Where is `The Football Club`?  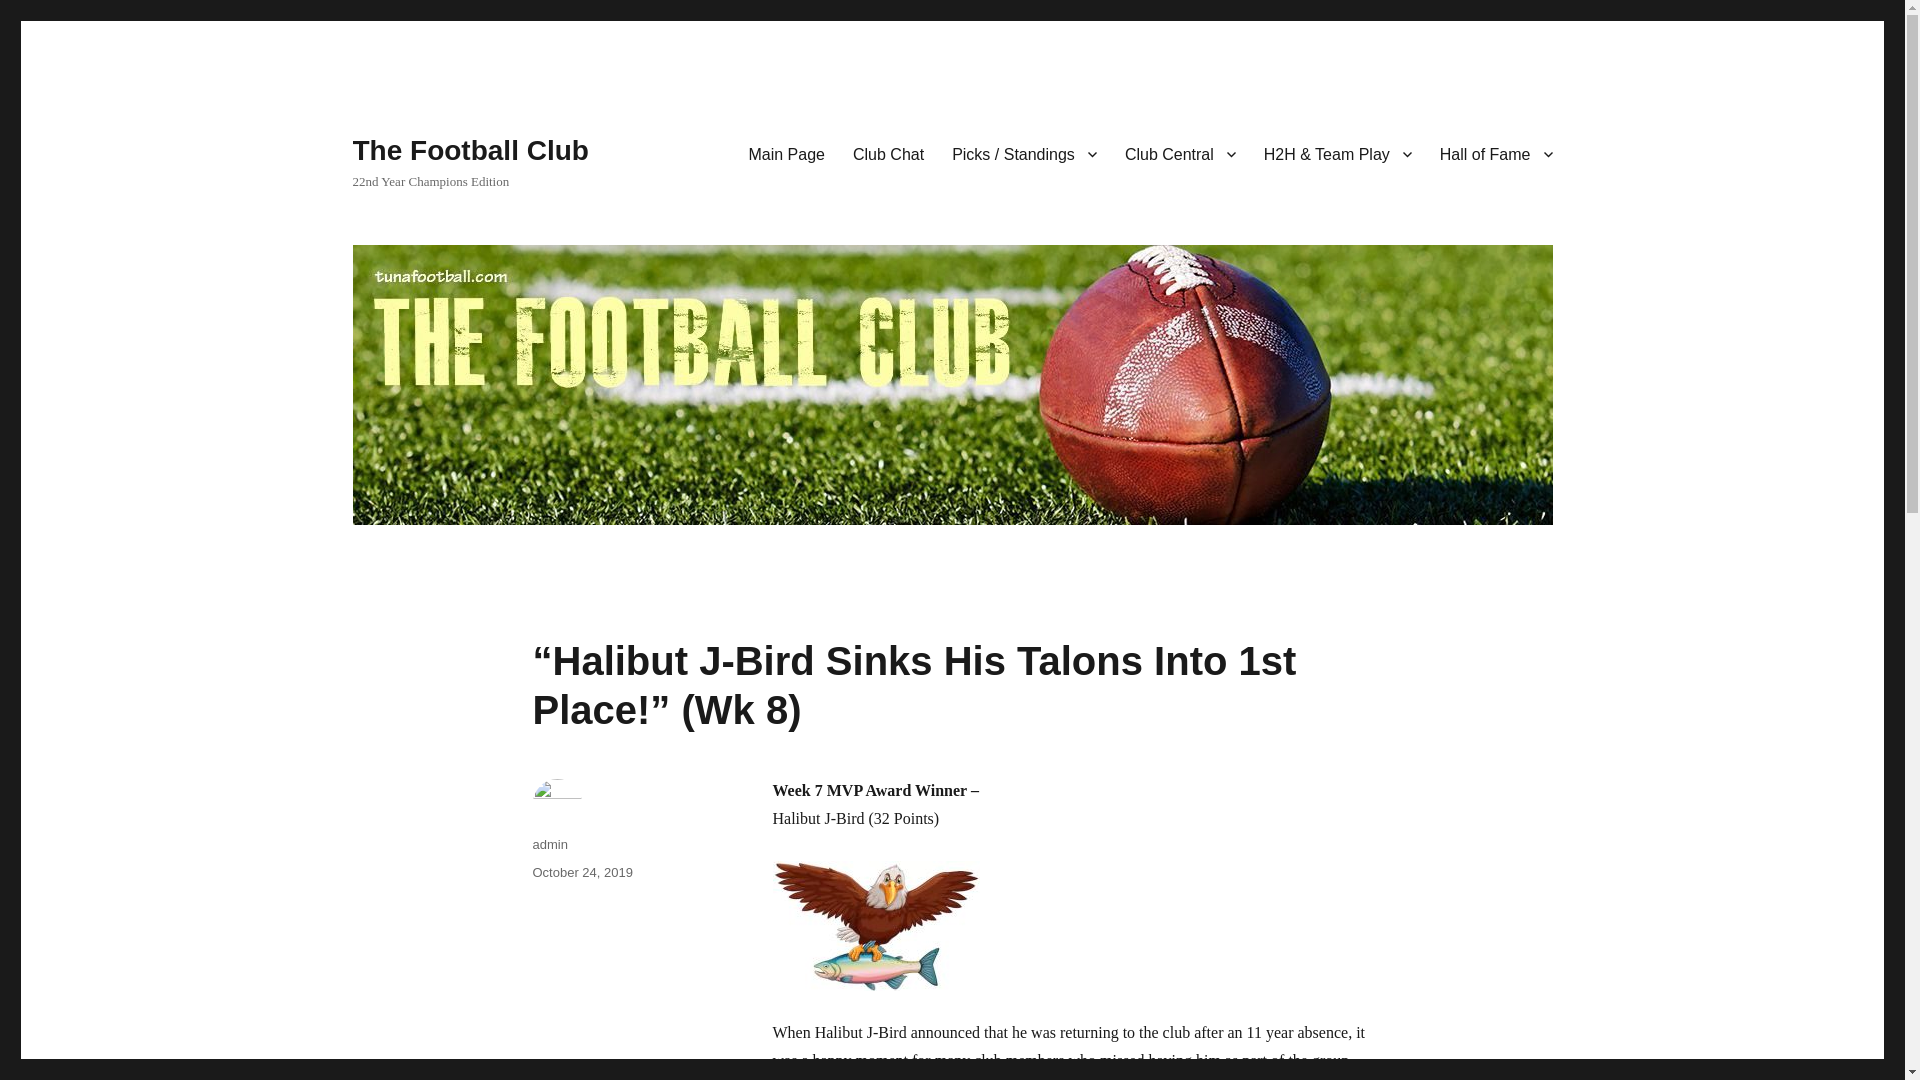 The Football Club is located at coordinates (469, 150).